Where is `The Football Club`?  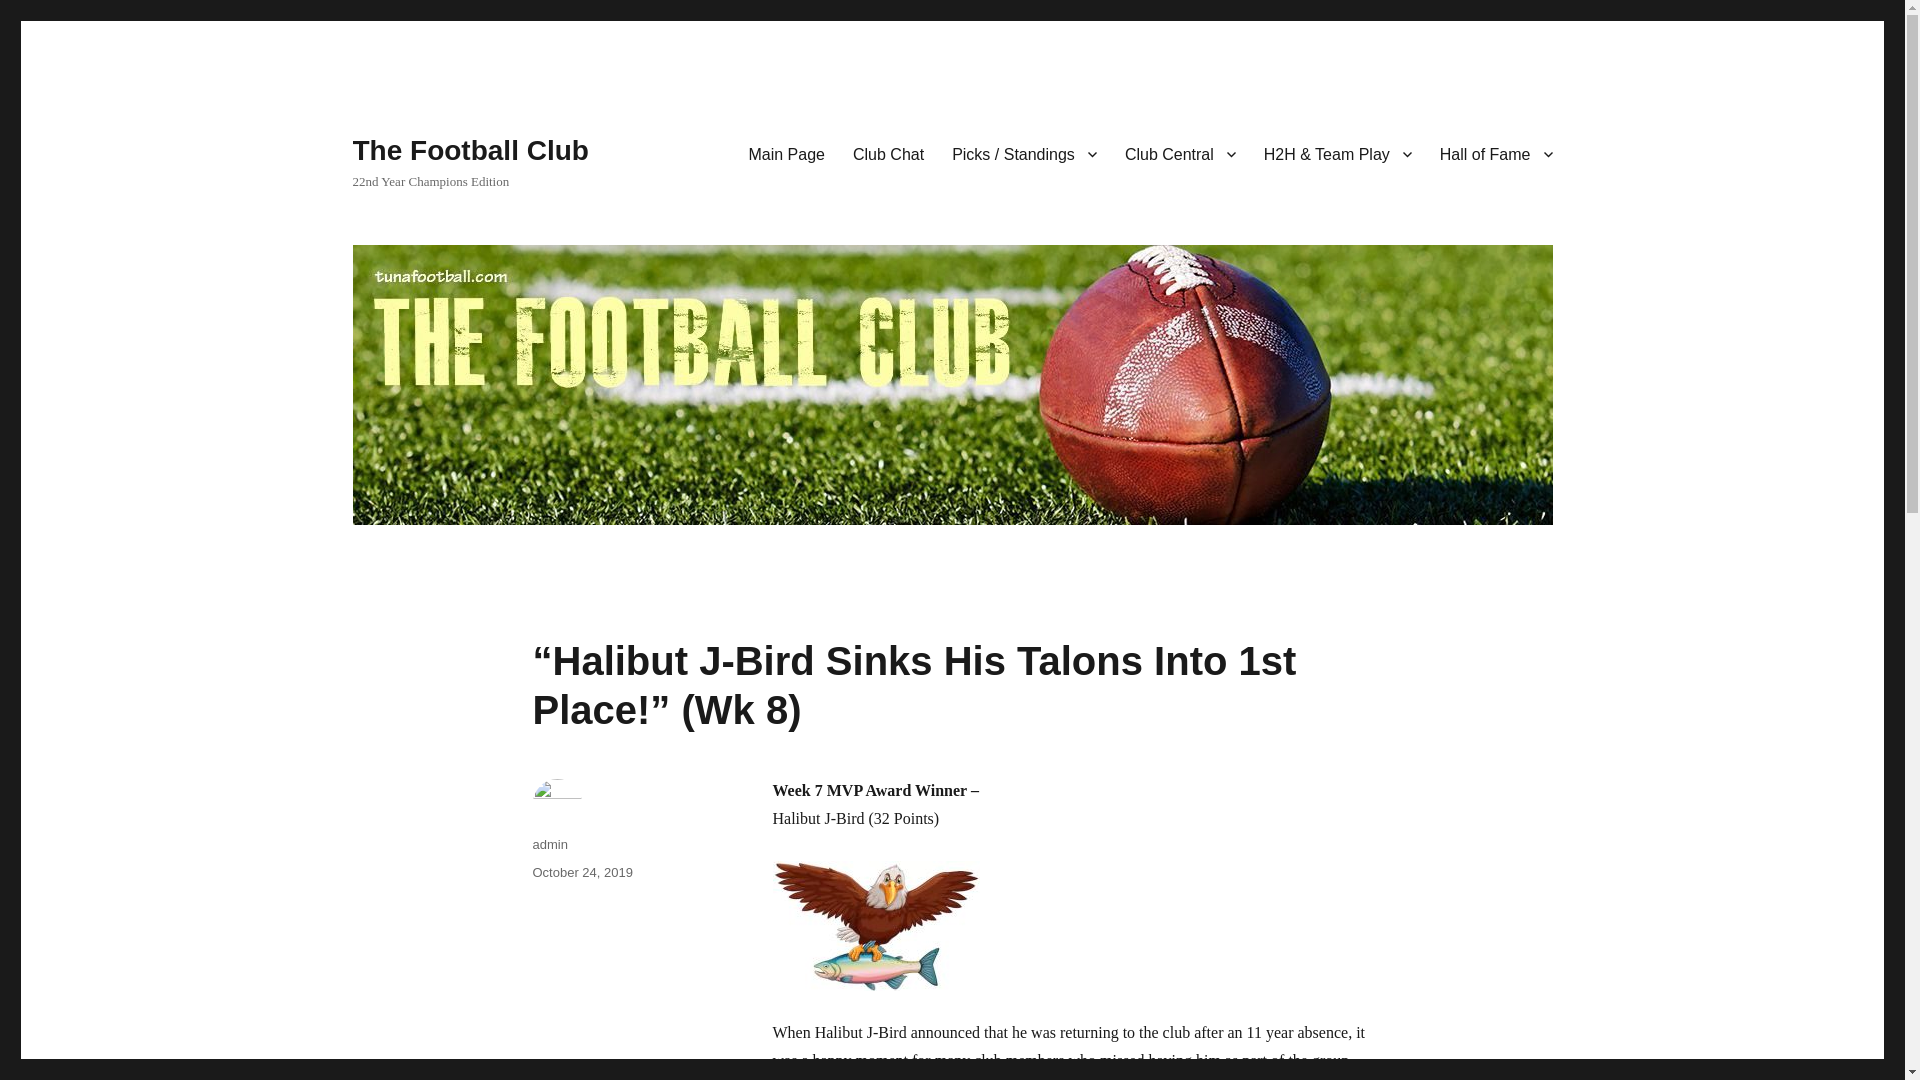 The Football Club is located at coordinates (469, 150).